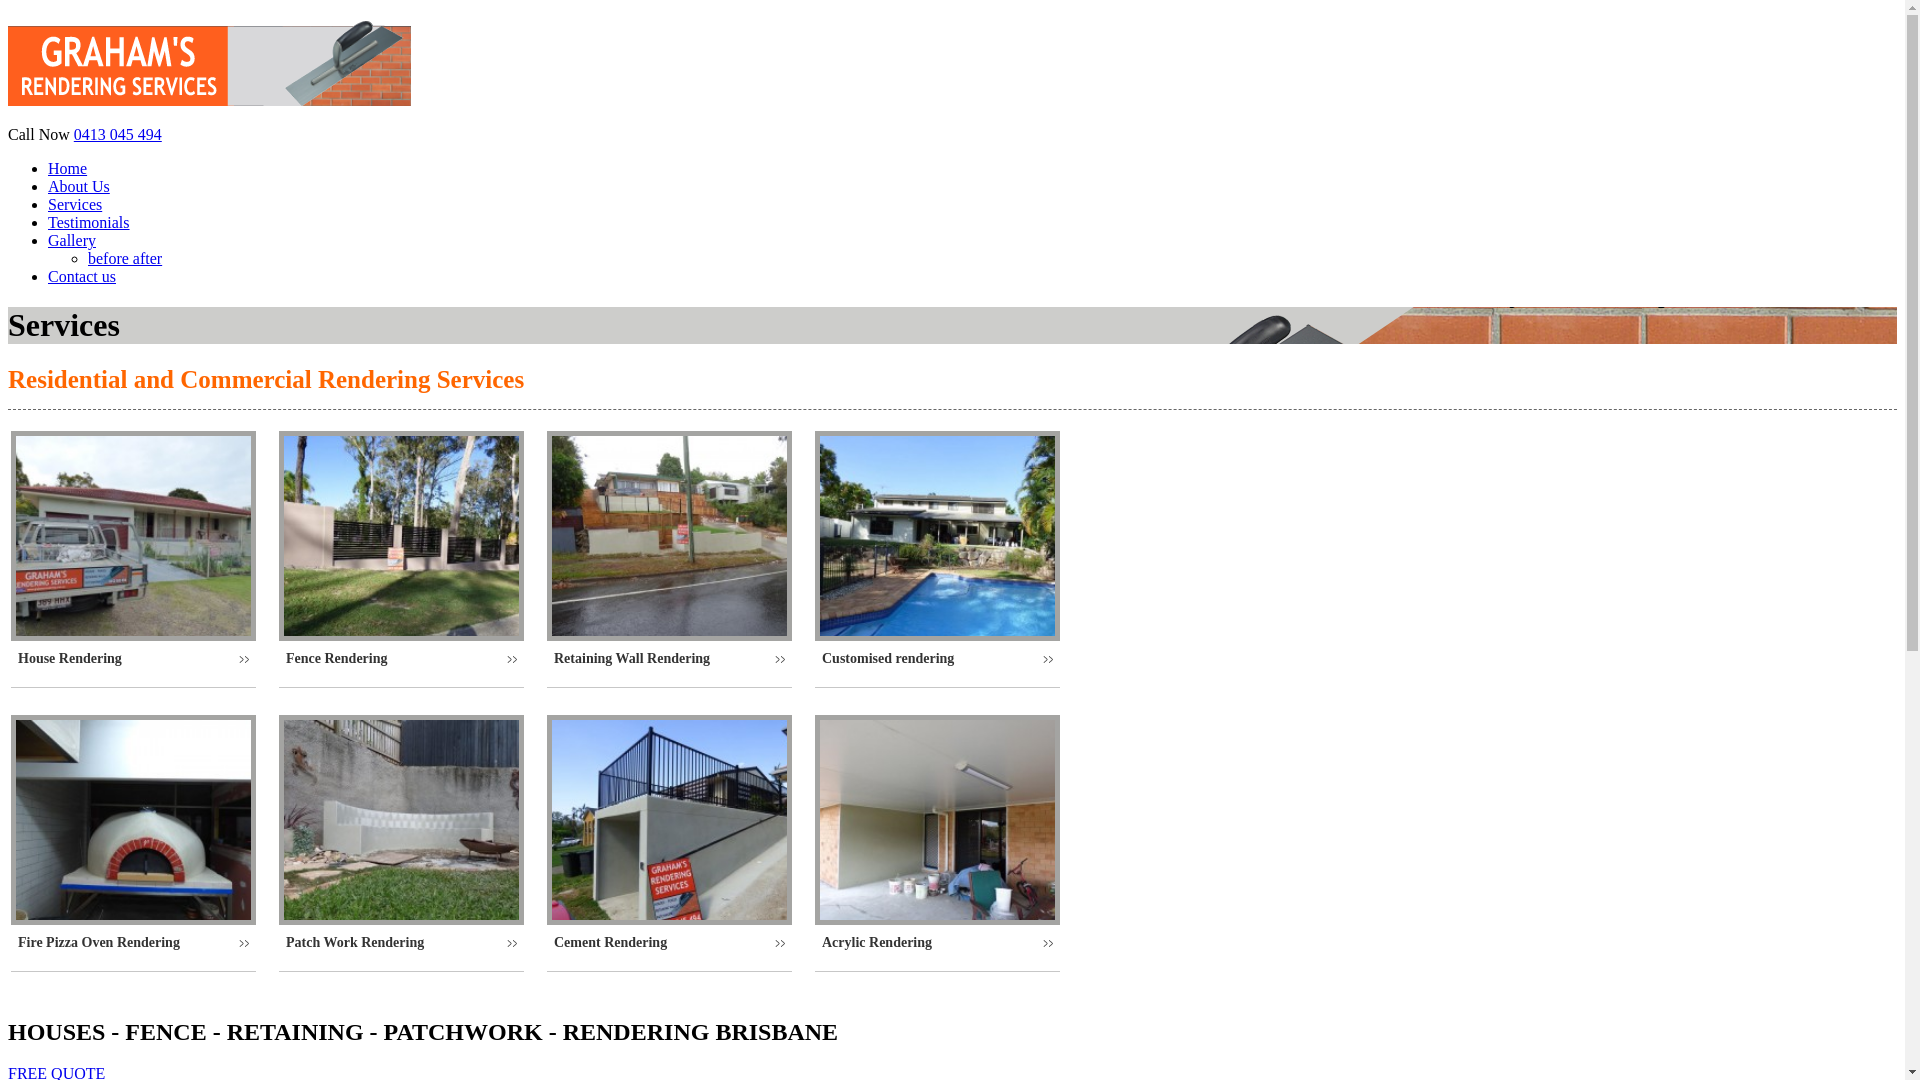  Describe the element at coordinates (402, 943) in the screenshot. I see `Patch Work Rendering` at that location.